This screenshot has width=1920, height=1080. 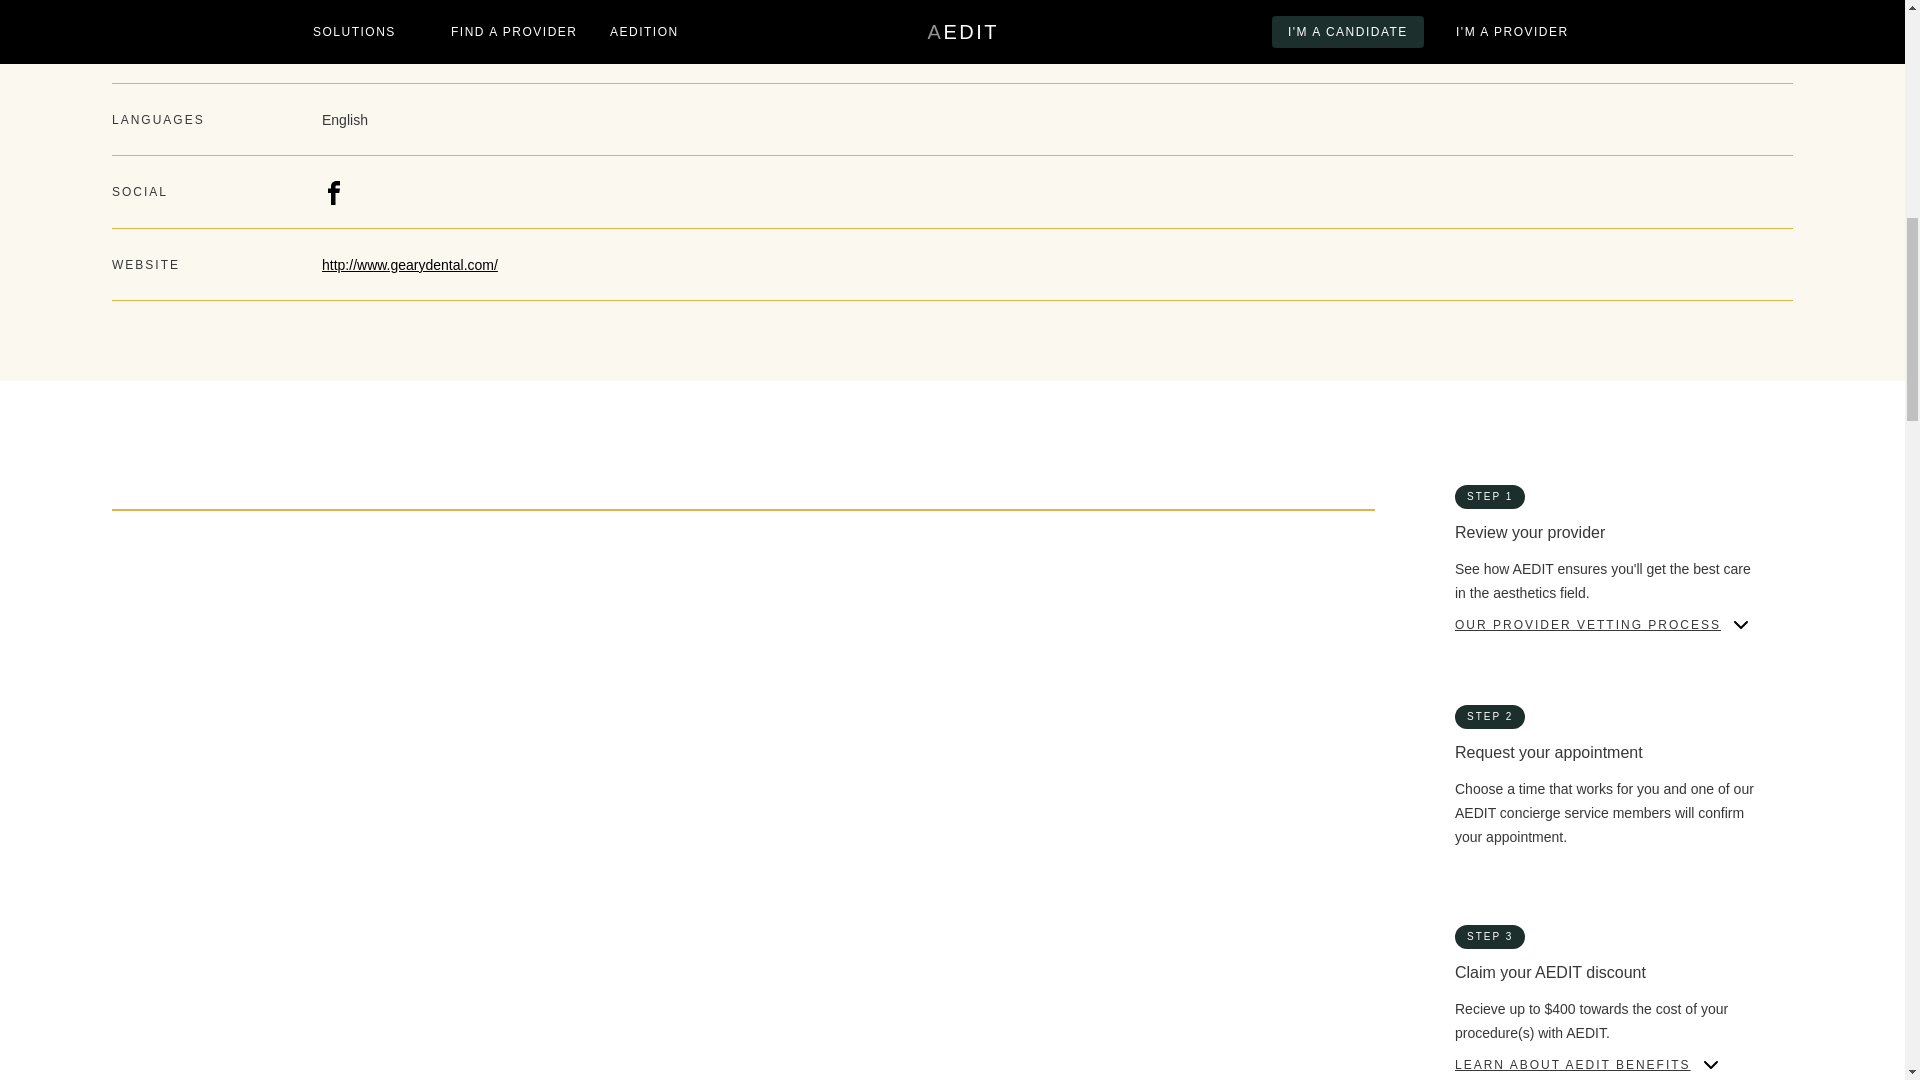 What do you see at coordinates (177, 798) in the screenshot?
I see `DENTAL BRIDGES` at bounding box center [177, 798].